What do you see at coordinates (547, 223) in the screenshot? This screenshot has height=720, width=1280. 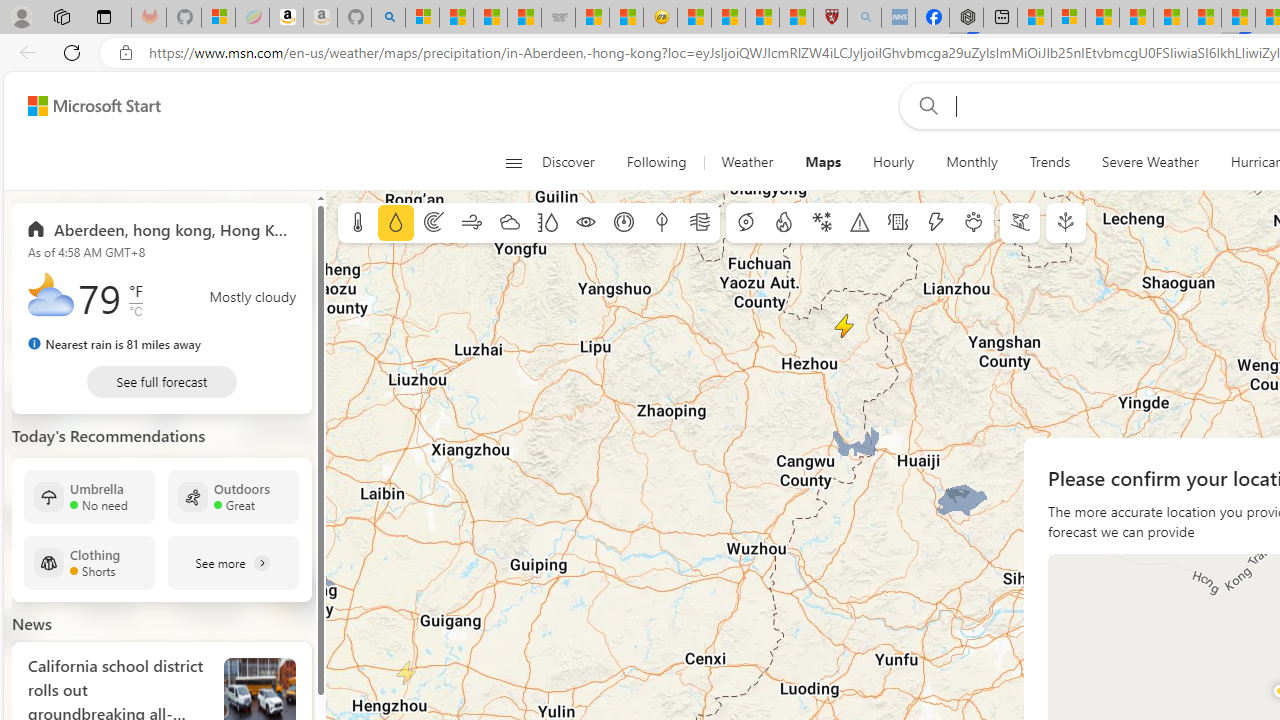 I see `Humidity` at bounding box center [547, 223].